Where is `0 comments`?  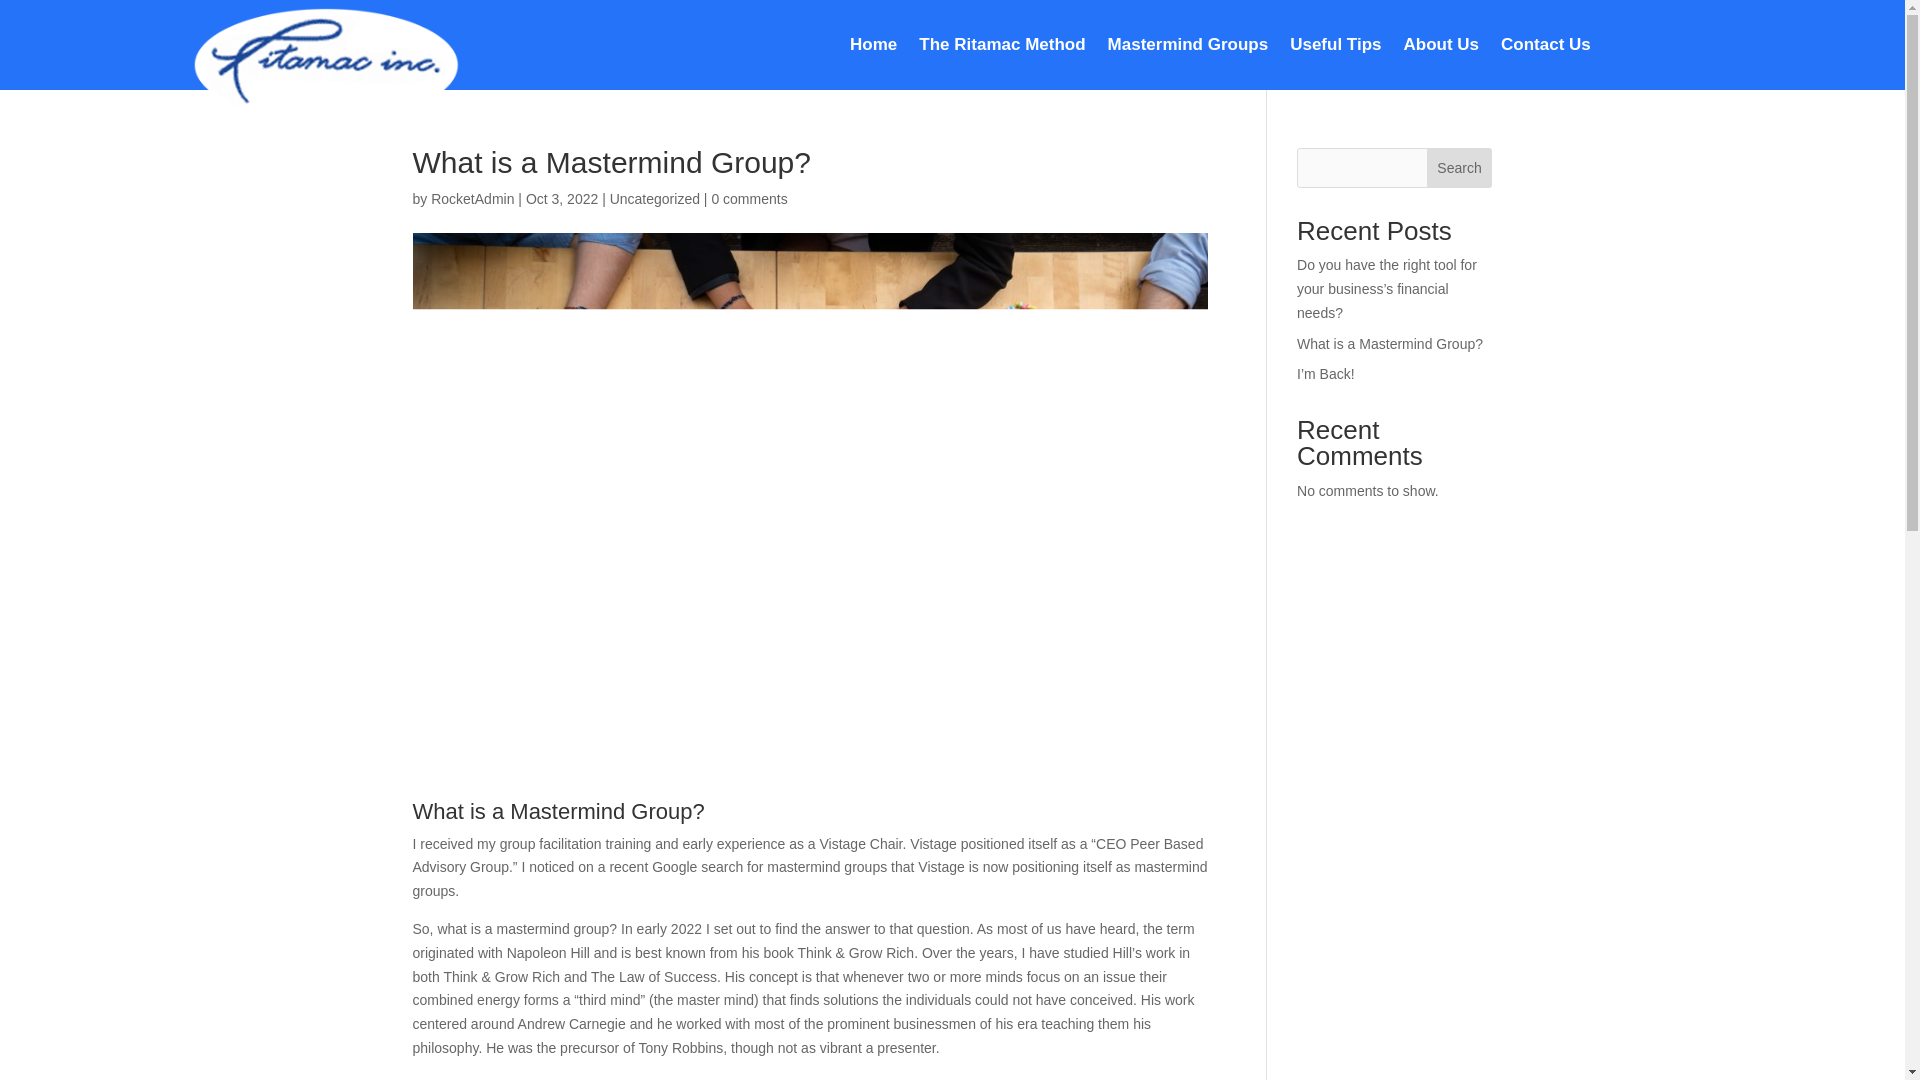 0 comments is located at coordinates (748, 199).